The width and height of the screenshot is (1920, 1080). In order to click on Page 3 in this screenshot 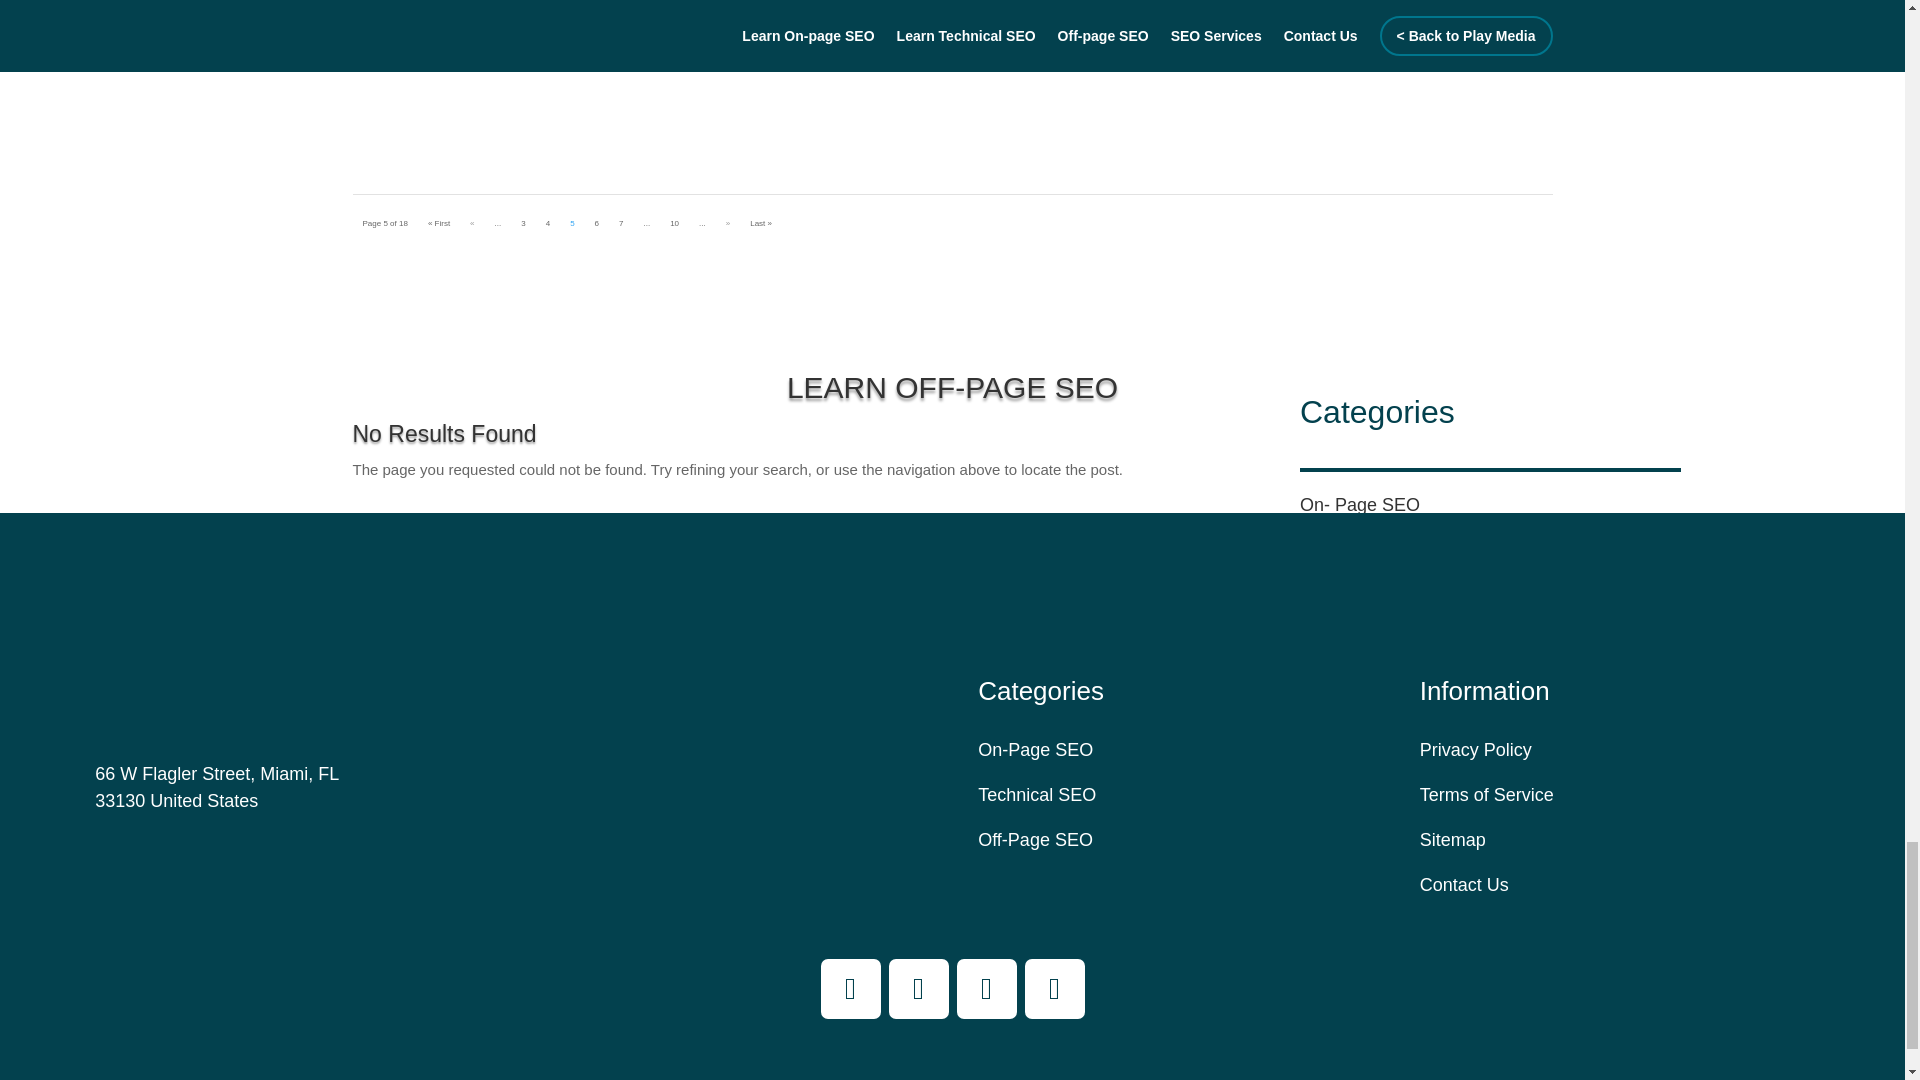, I will do `click(522, 224)`.